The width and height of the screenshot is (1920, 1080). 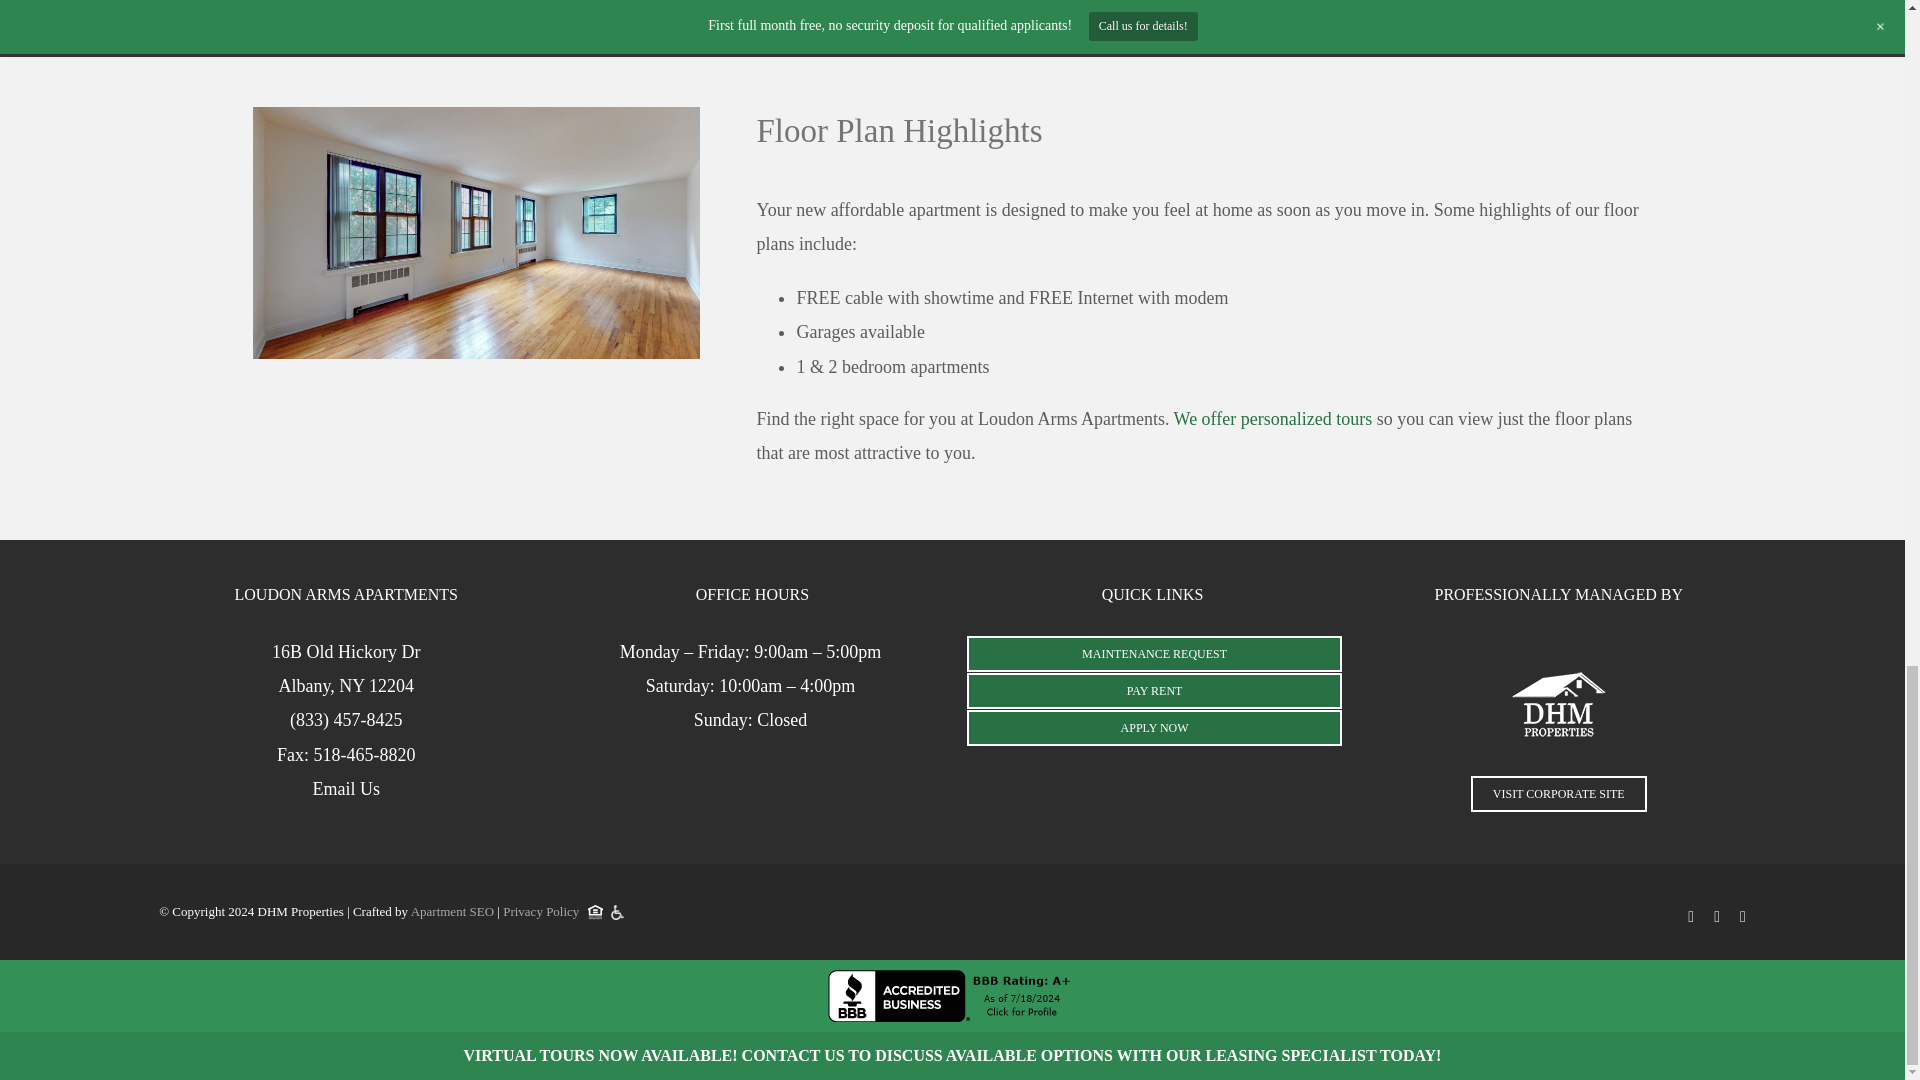 What do you see at coordinates (1427, 3) in the screenshot?
I see `Privacy Policy` at bounding box center [1427, 3].